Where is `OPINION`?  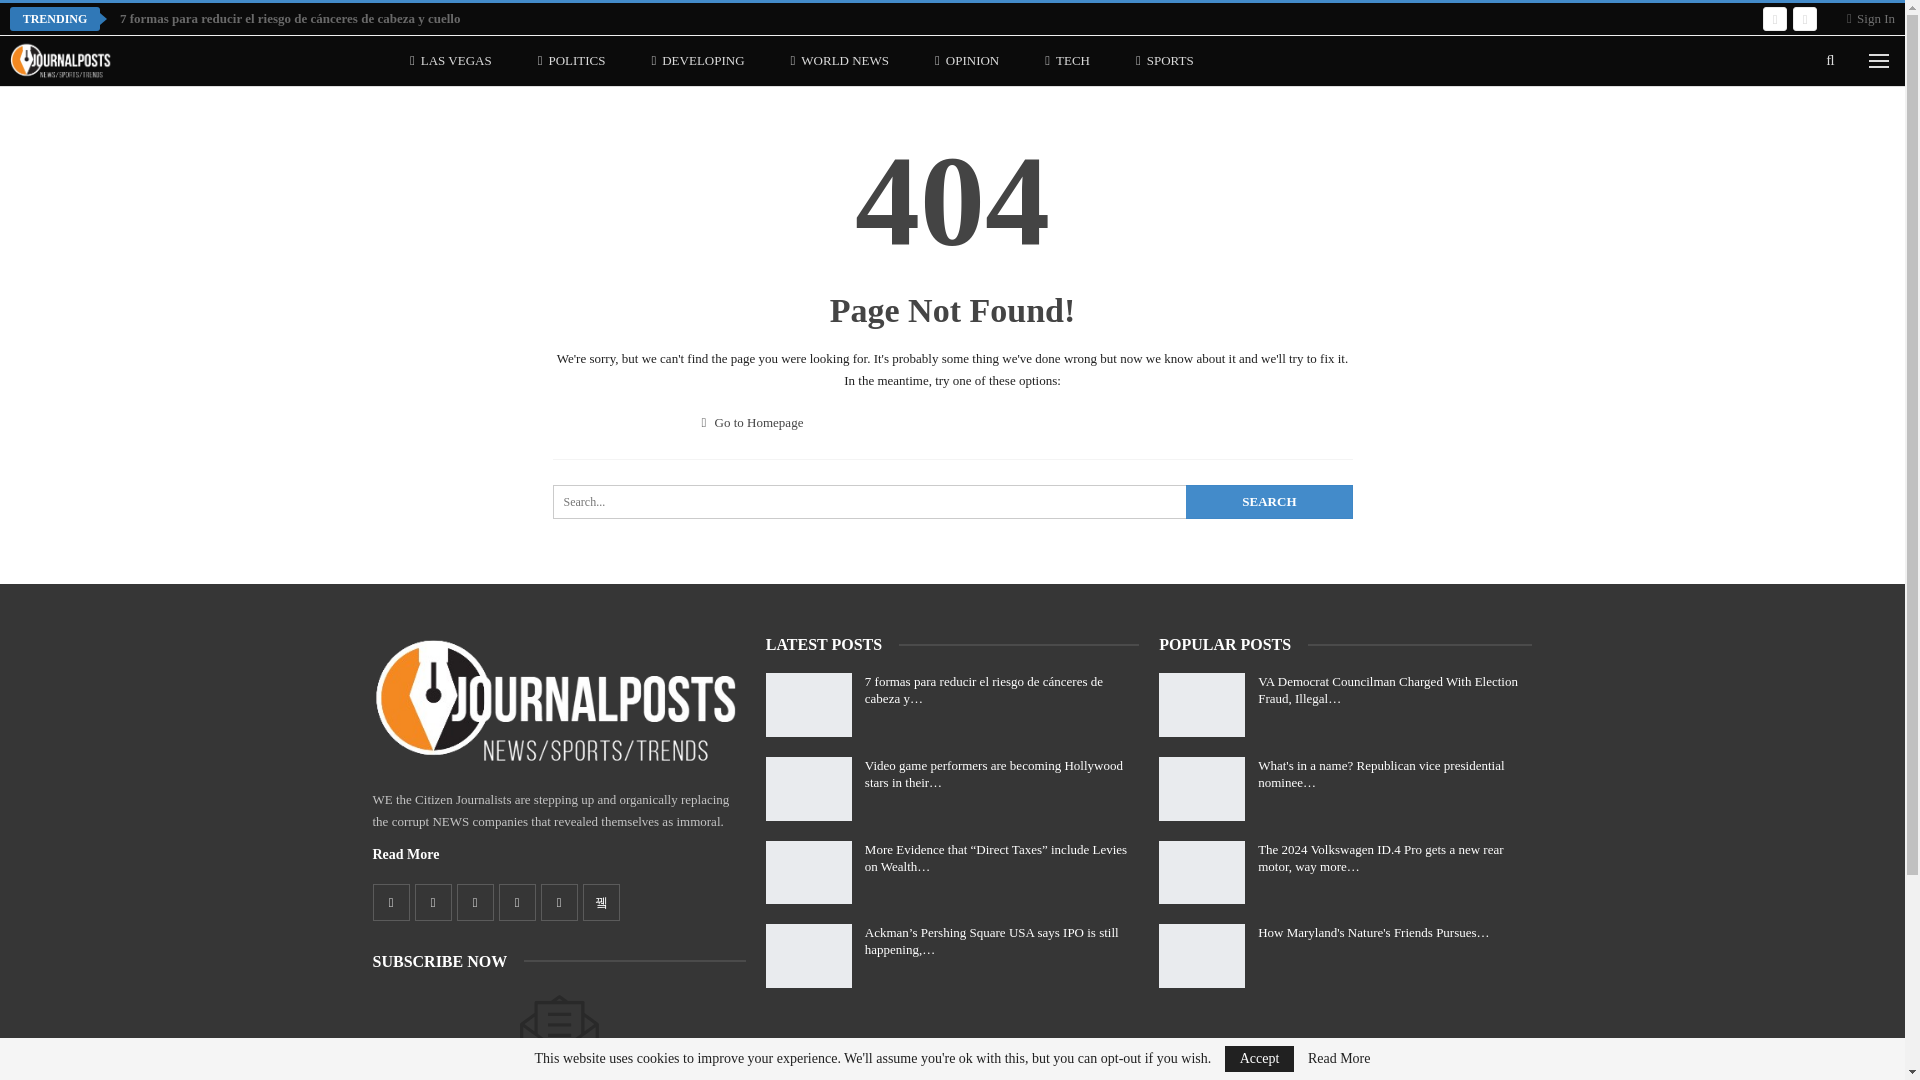 OPINION is located at coordinates (966, 60).